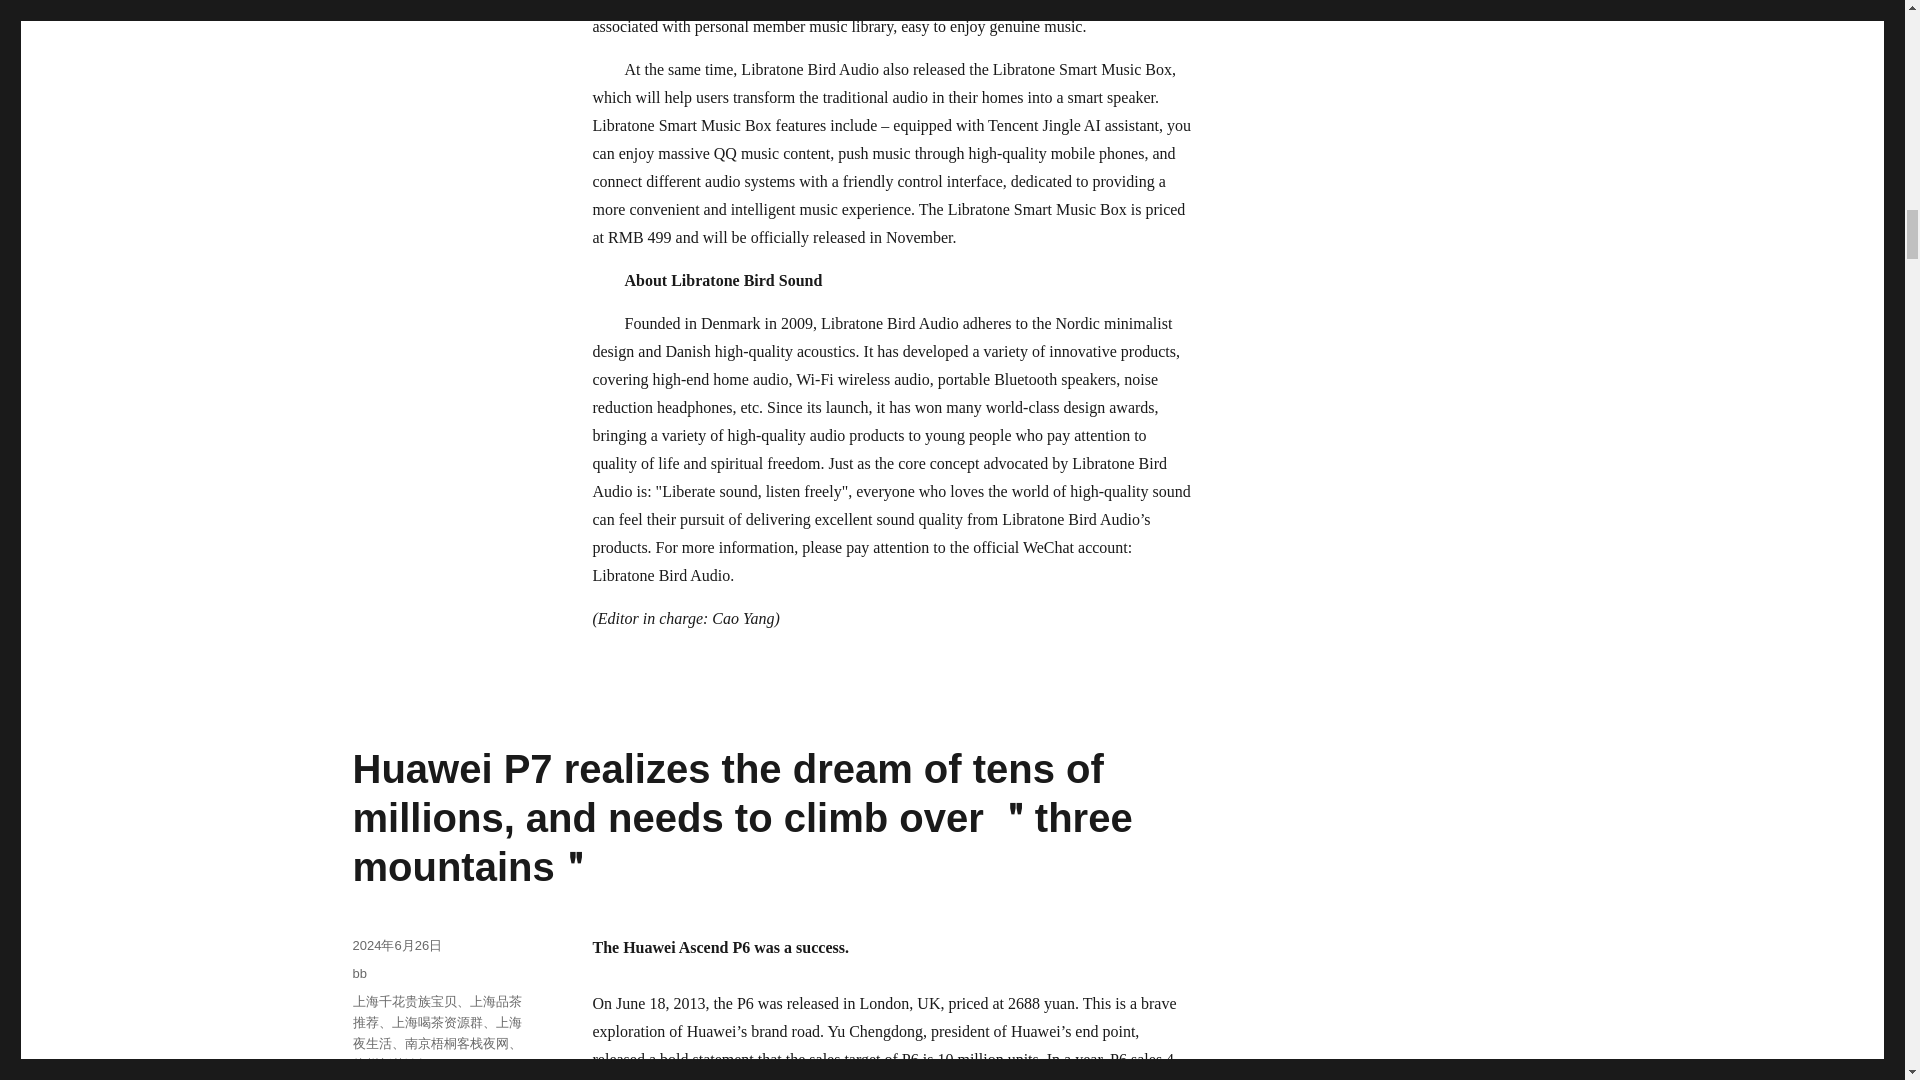  Describe the element at coordinates (358, 972) in the screenshot. I see `bb` at that location.